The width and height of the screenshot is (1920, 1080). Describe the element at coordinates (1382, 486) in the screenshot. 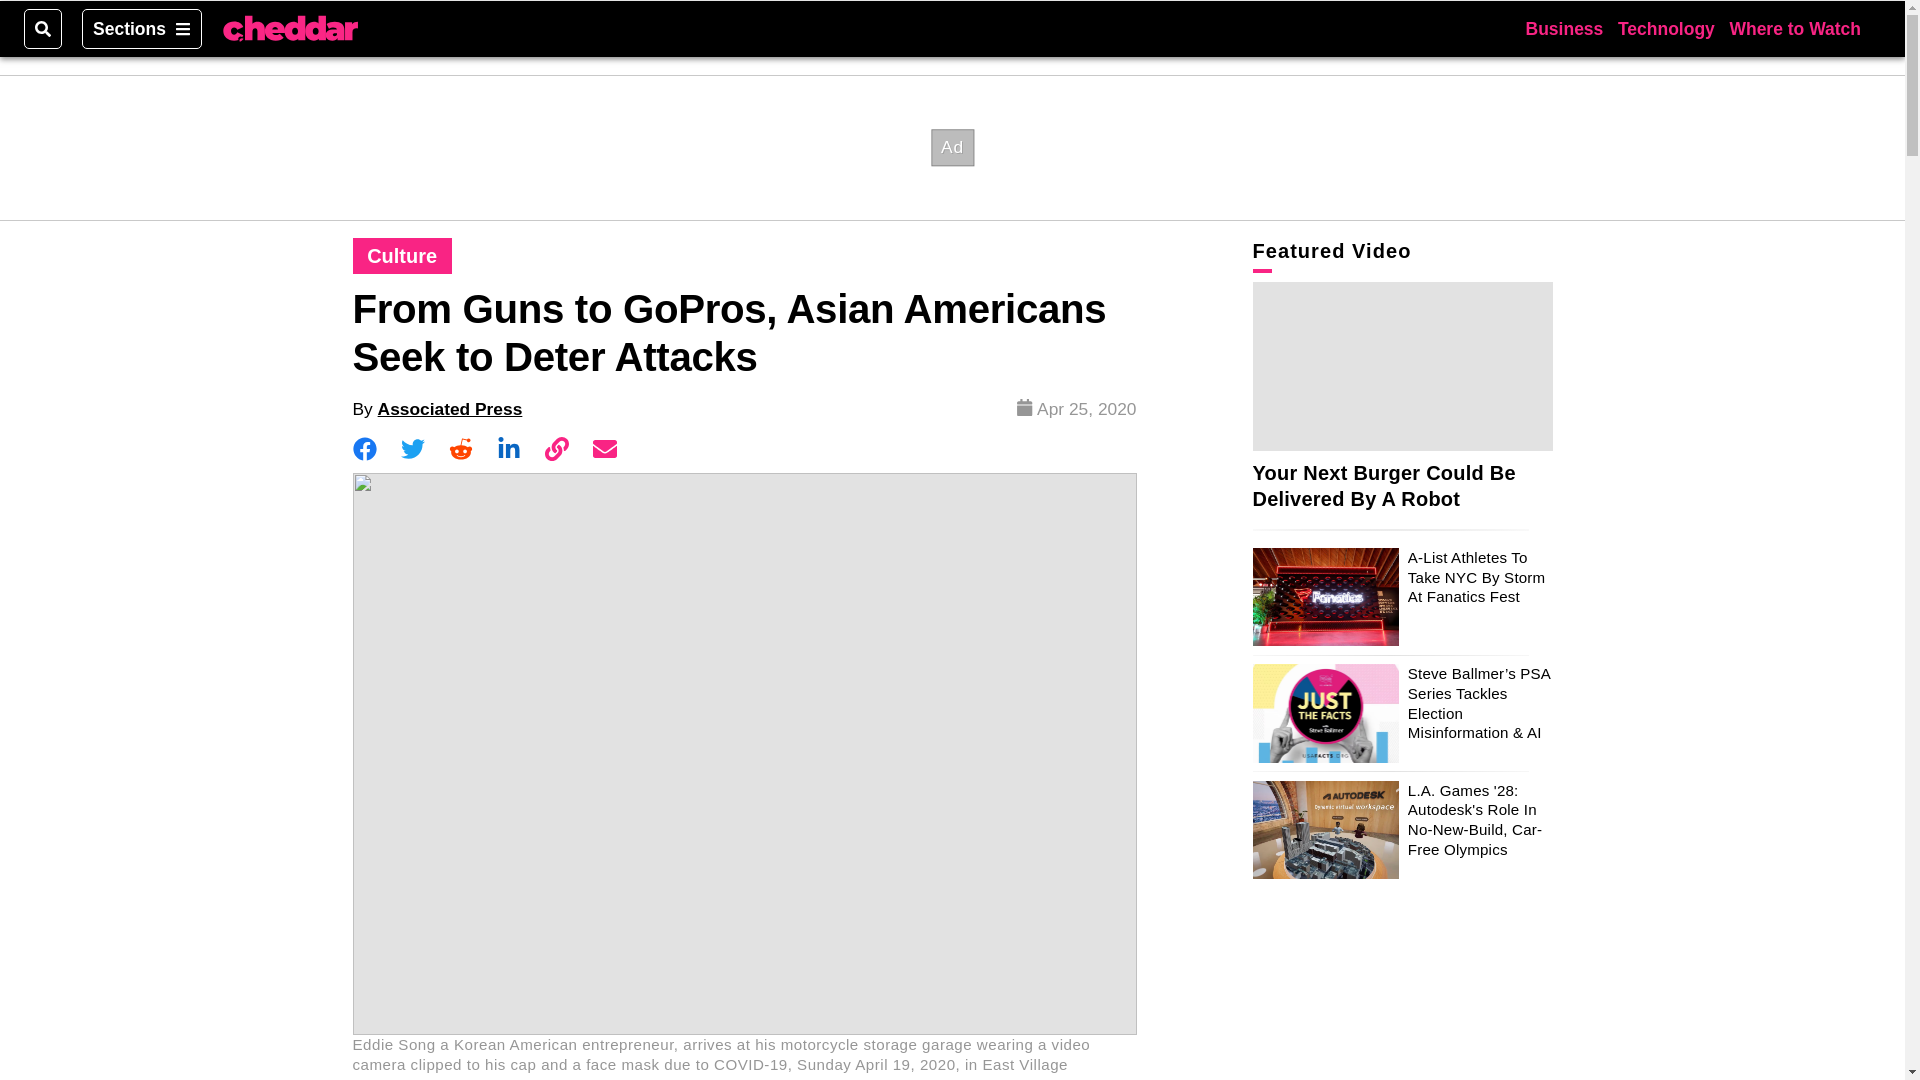

I see `Your Next Burger Could Be Delivered By A Robot` at that location.